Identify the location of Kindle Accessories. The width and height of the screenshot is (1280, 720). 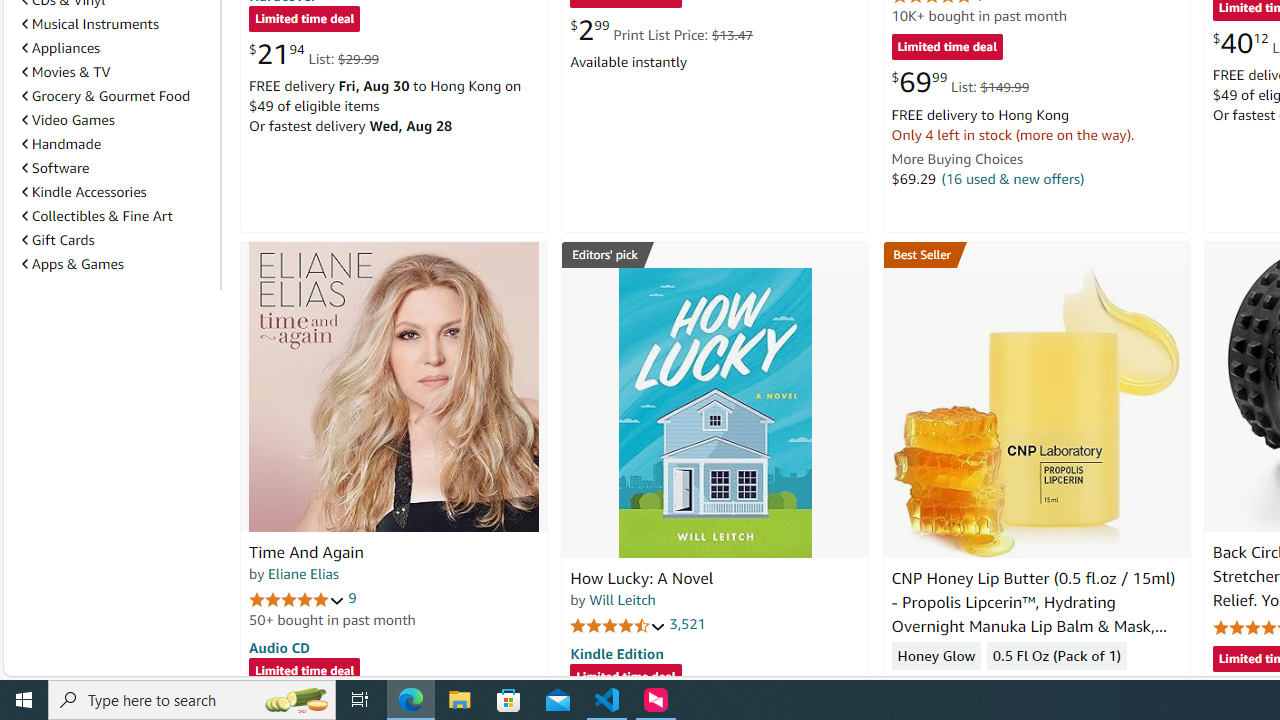
(84, 191).